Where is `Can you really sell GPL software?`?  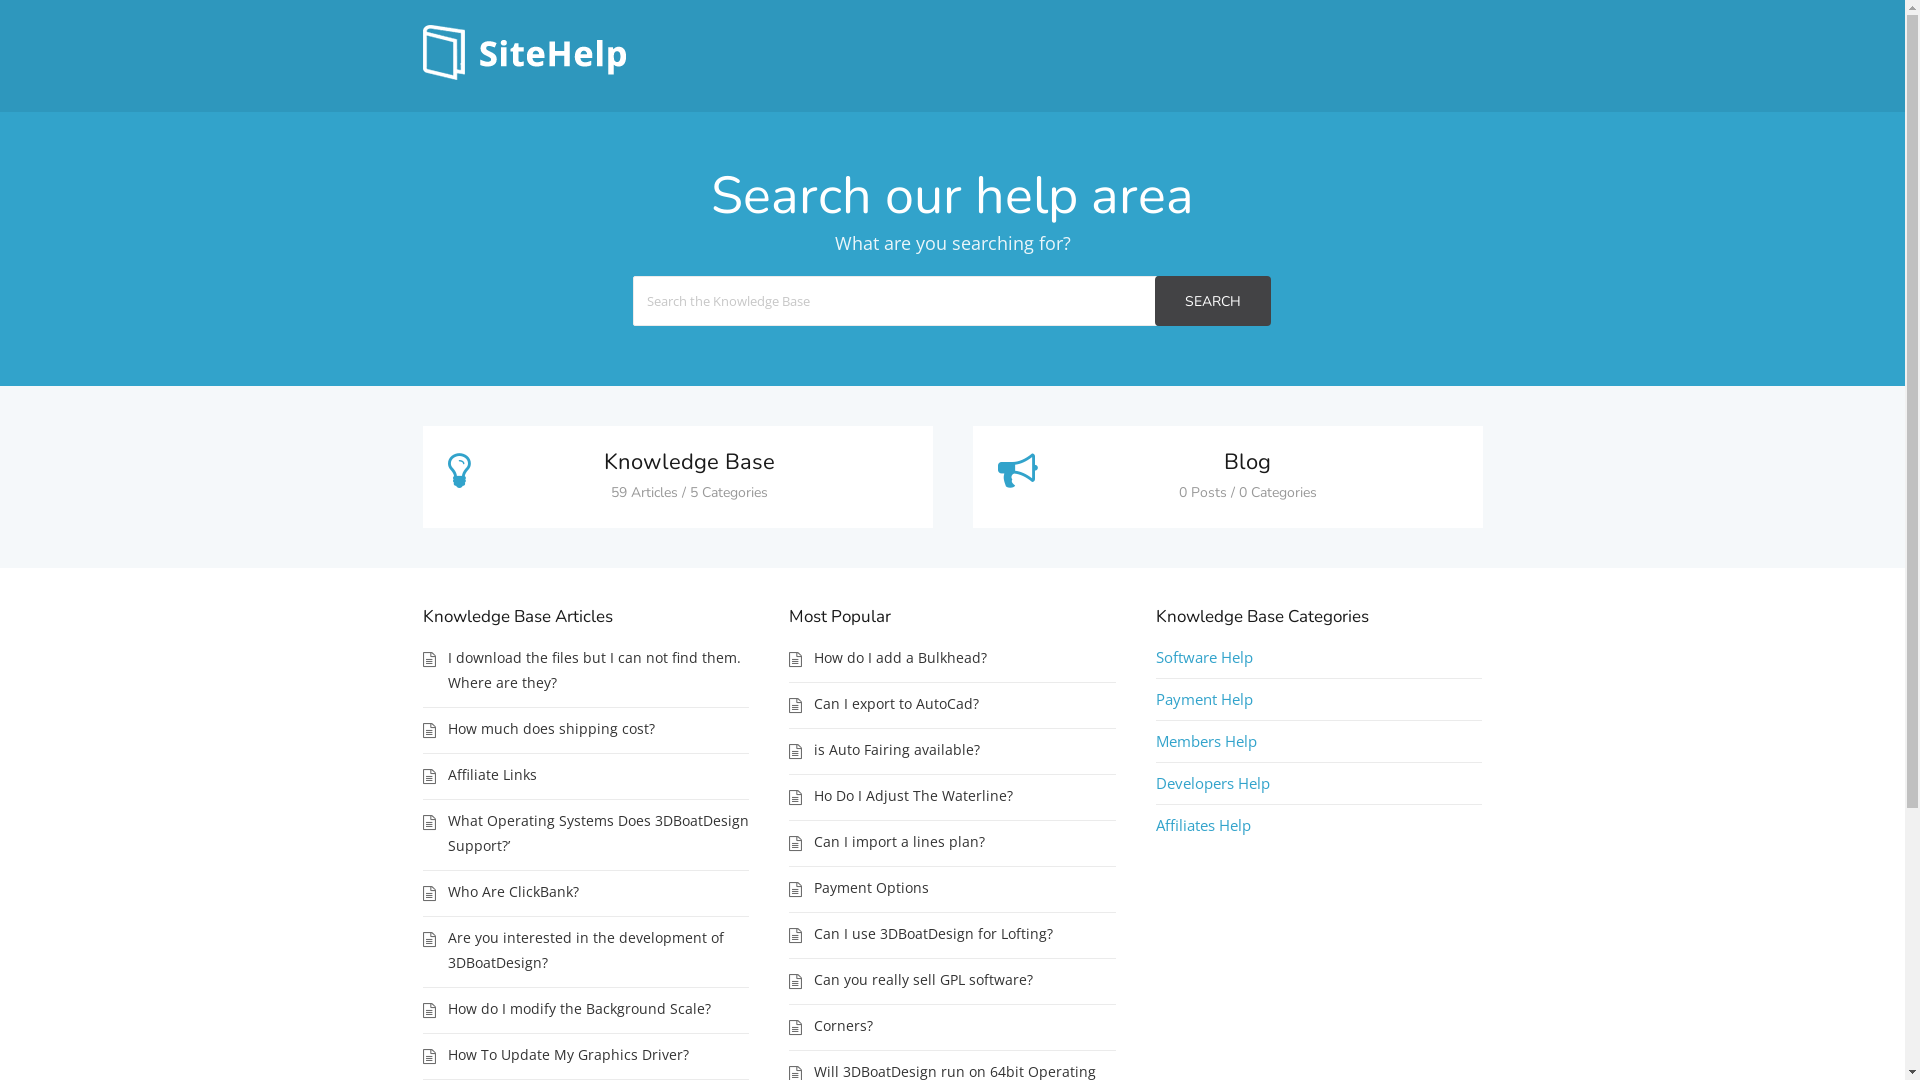 Can you really sell GPL software? is located at coordinates (965, 980).